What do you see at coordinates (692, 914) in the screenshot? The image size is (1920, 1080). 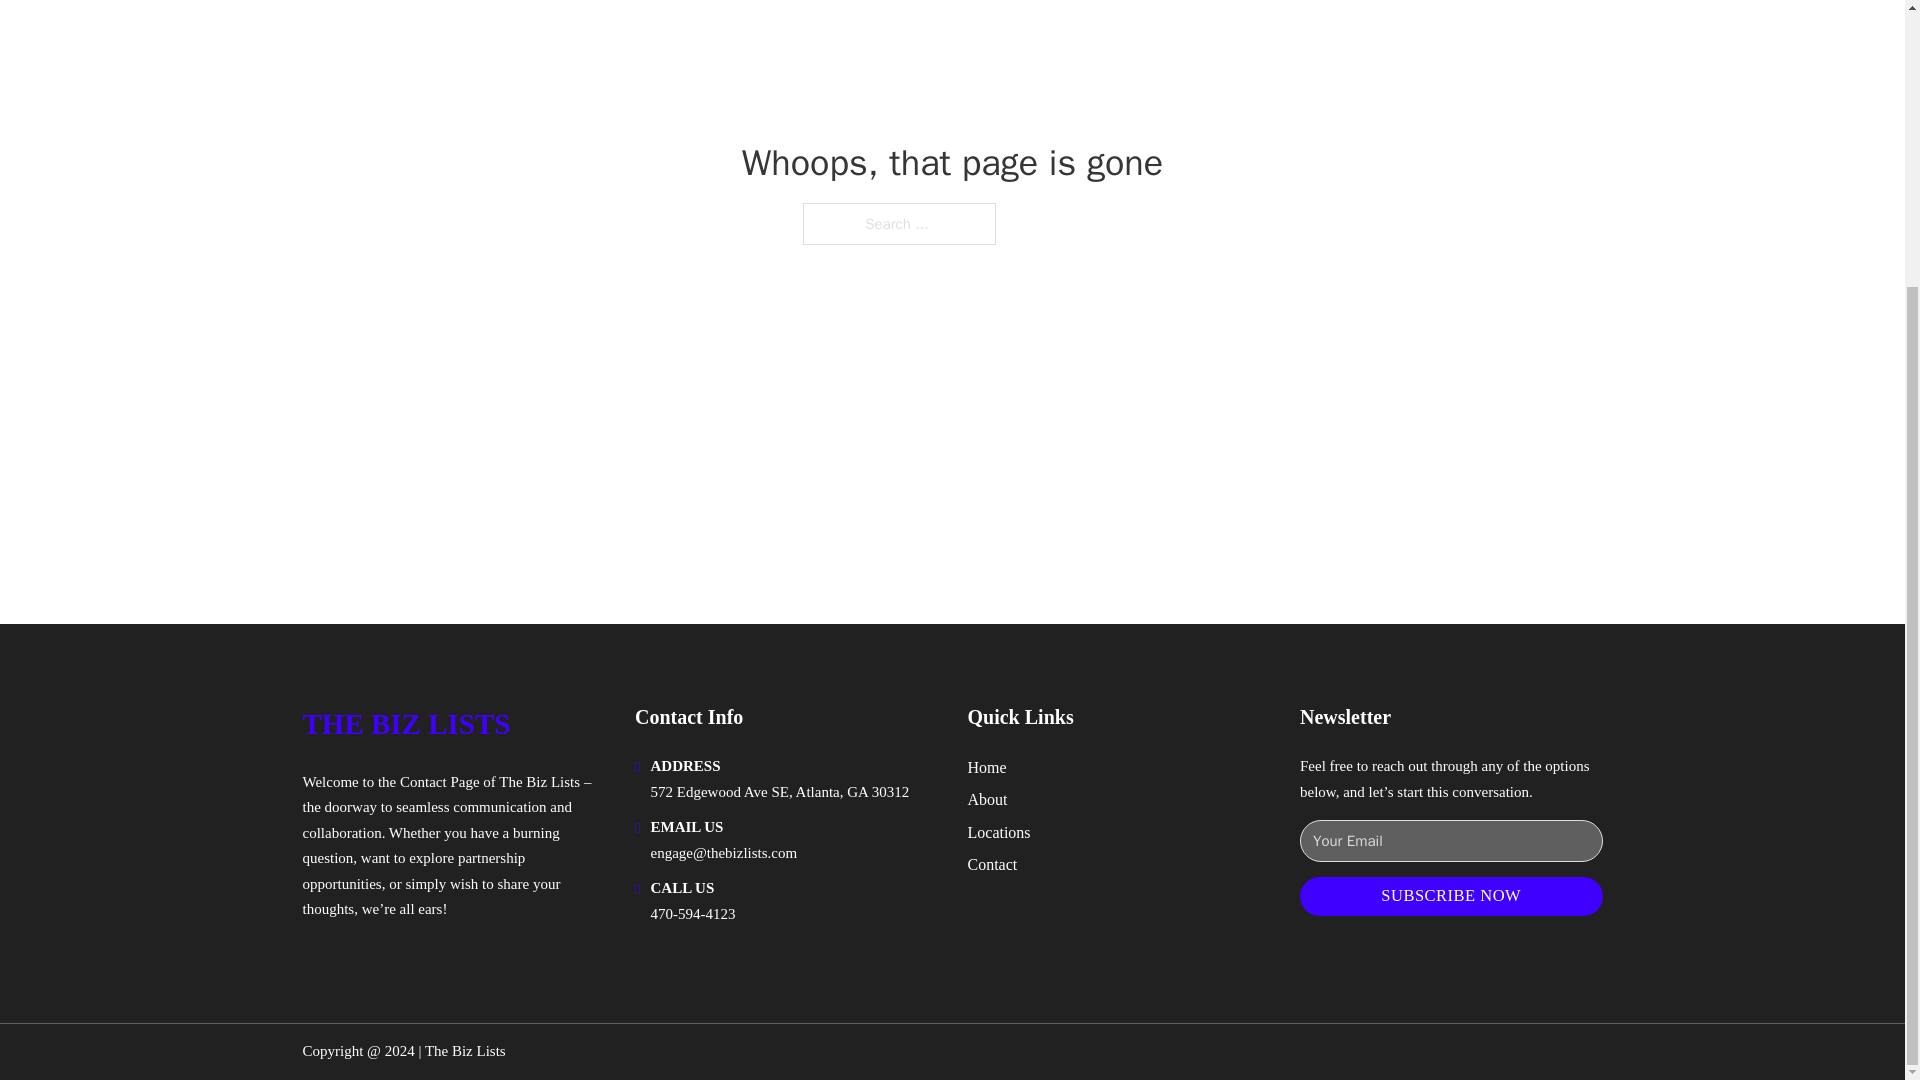 I see `470-594-4123` at bounding box center [692, 914].